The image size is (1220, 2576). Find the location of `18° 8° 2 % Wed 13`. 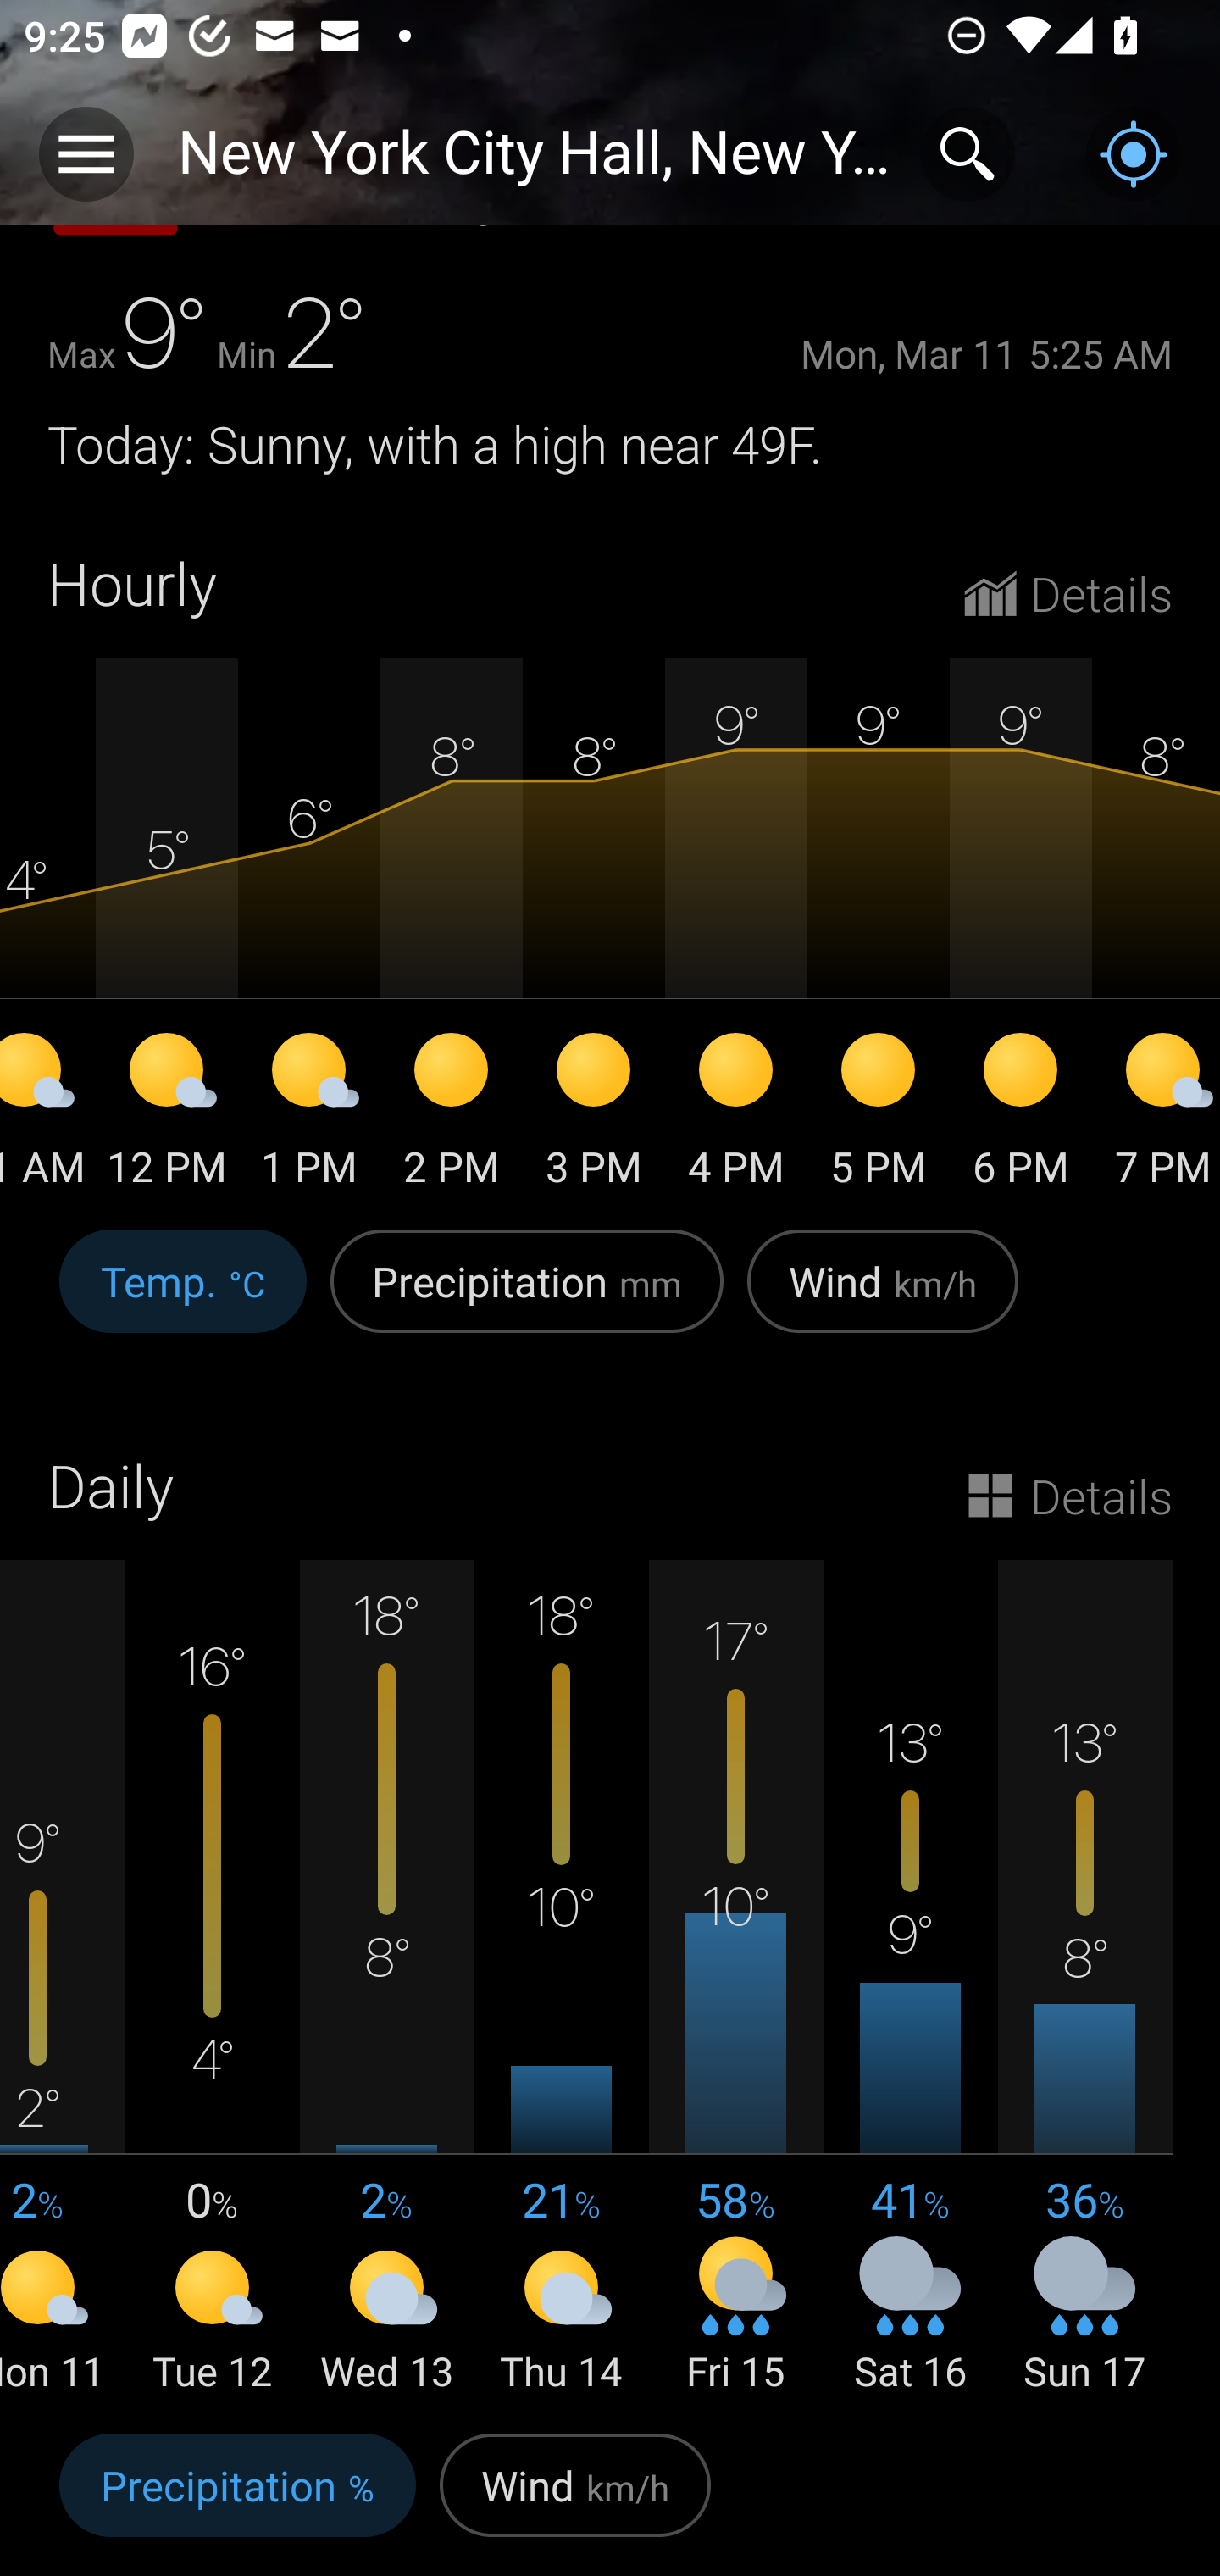

18° 8° 2 % Wed 13 is located at coordinates (387, 1979).